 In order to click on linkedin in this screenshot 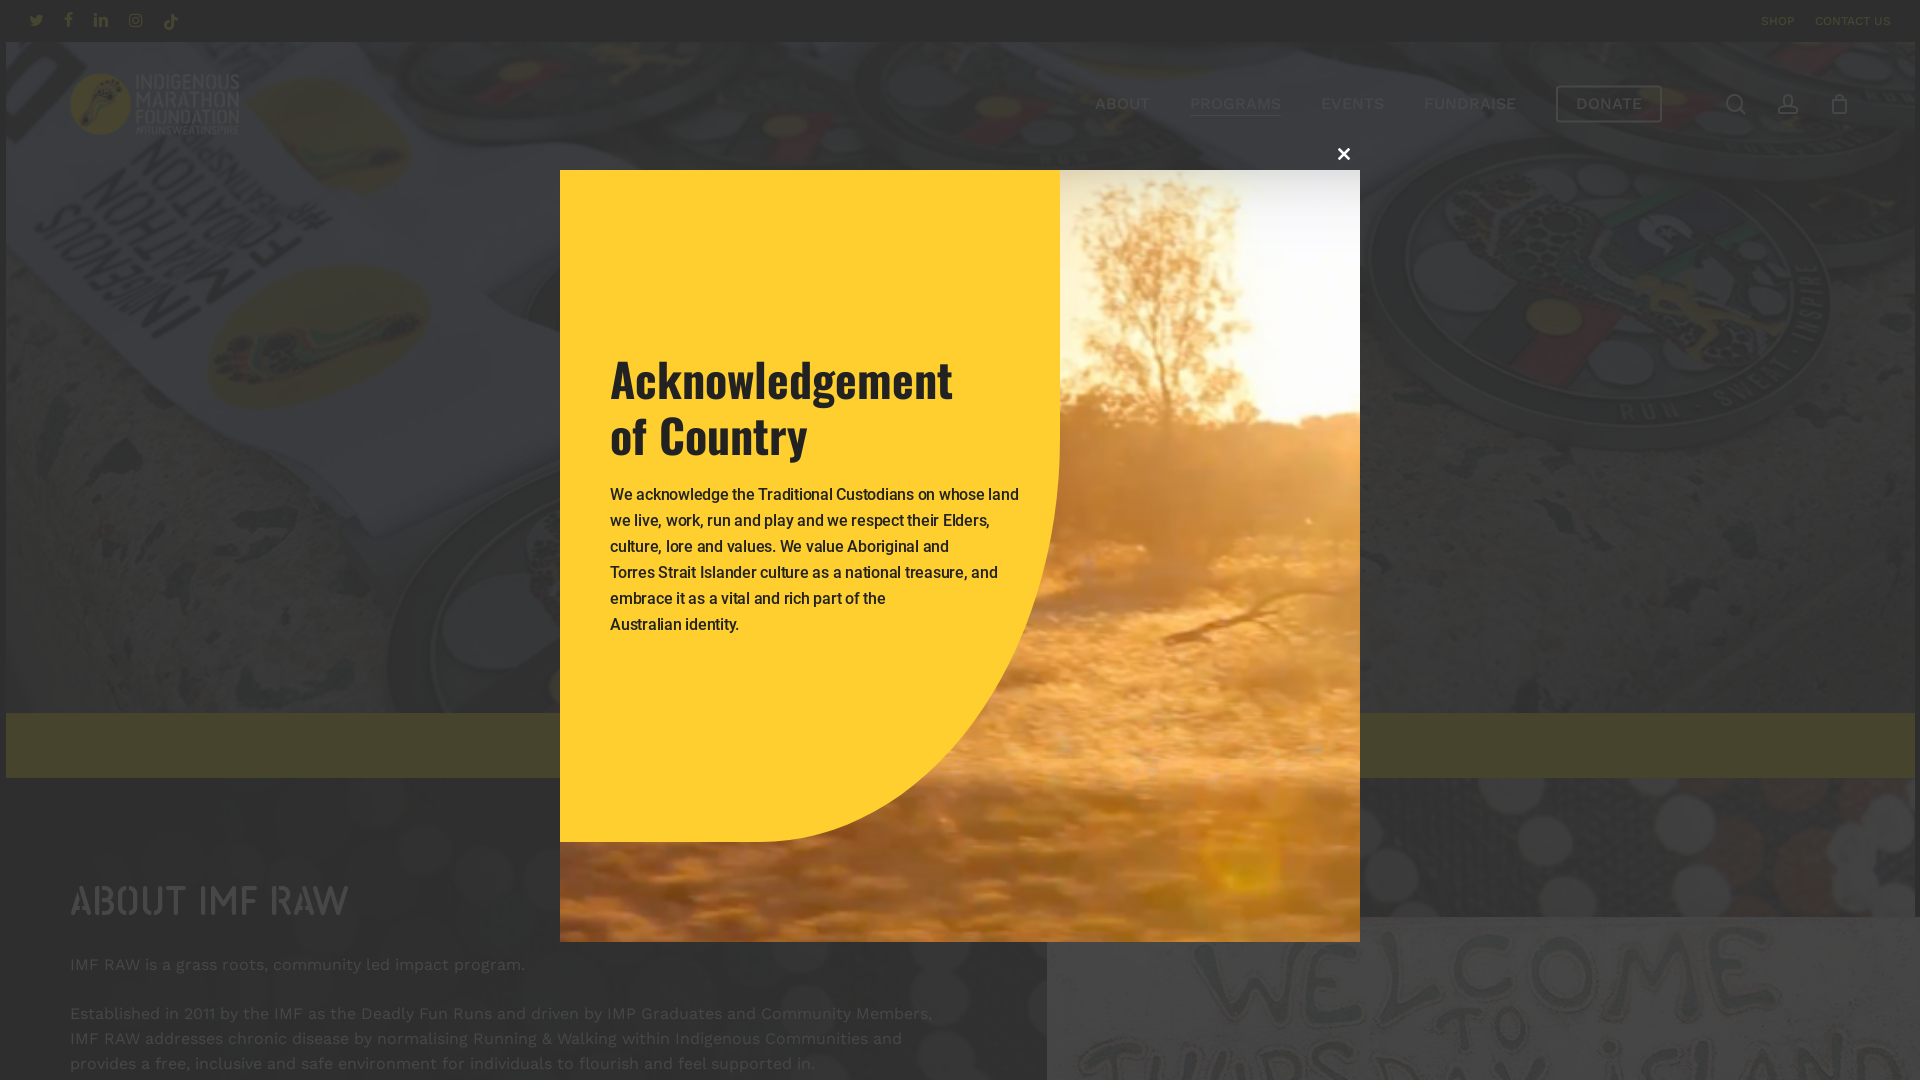, I will do `click(101, 21)`.